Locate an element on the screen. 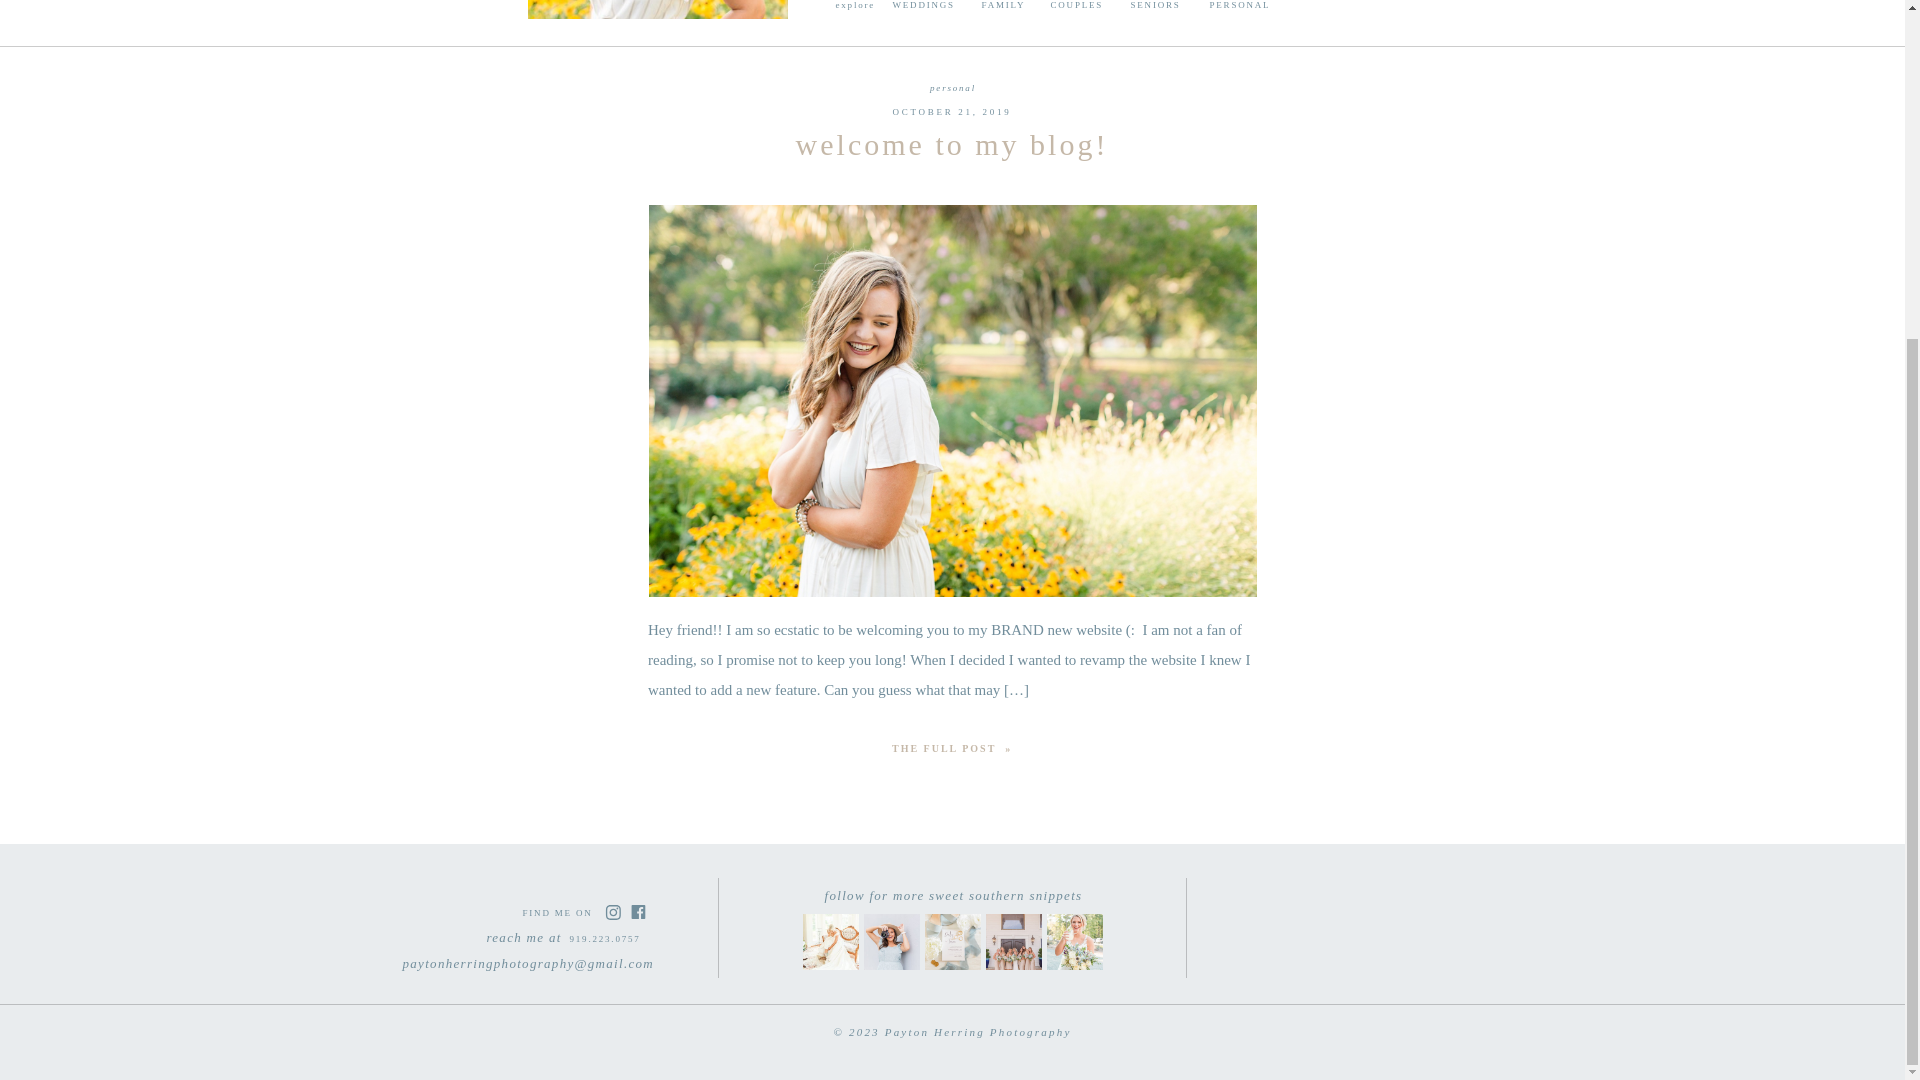  Welcome to my blog! is located at coordinates (952, 747).